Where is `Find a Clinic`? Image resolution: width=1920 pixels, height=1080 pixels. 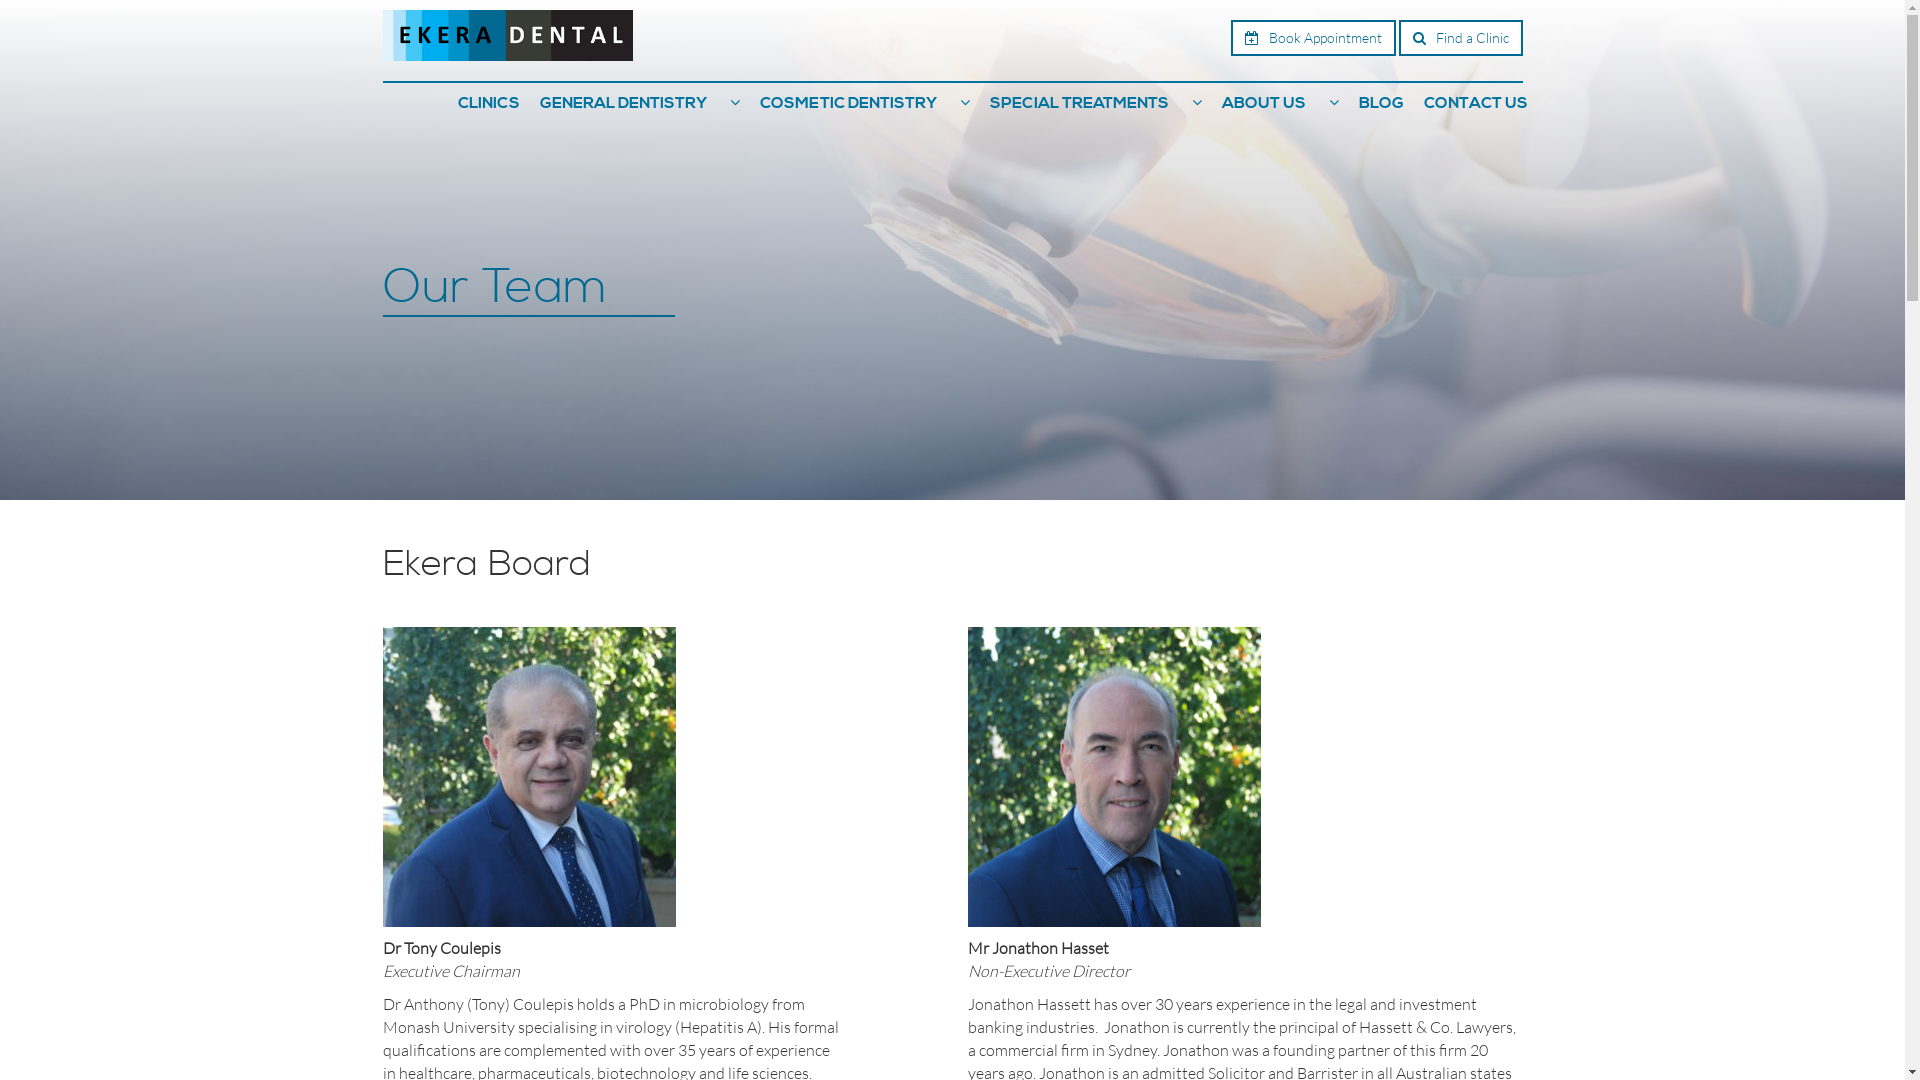
Find a Clinic is located at coordinates (1460, 38).